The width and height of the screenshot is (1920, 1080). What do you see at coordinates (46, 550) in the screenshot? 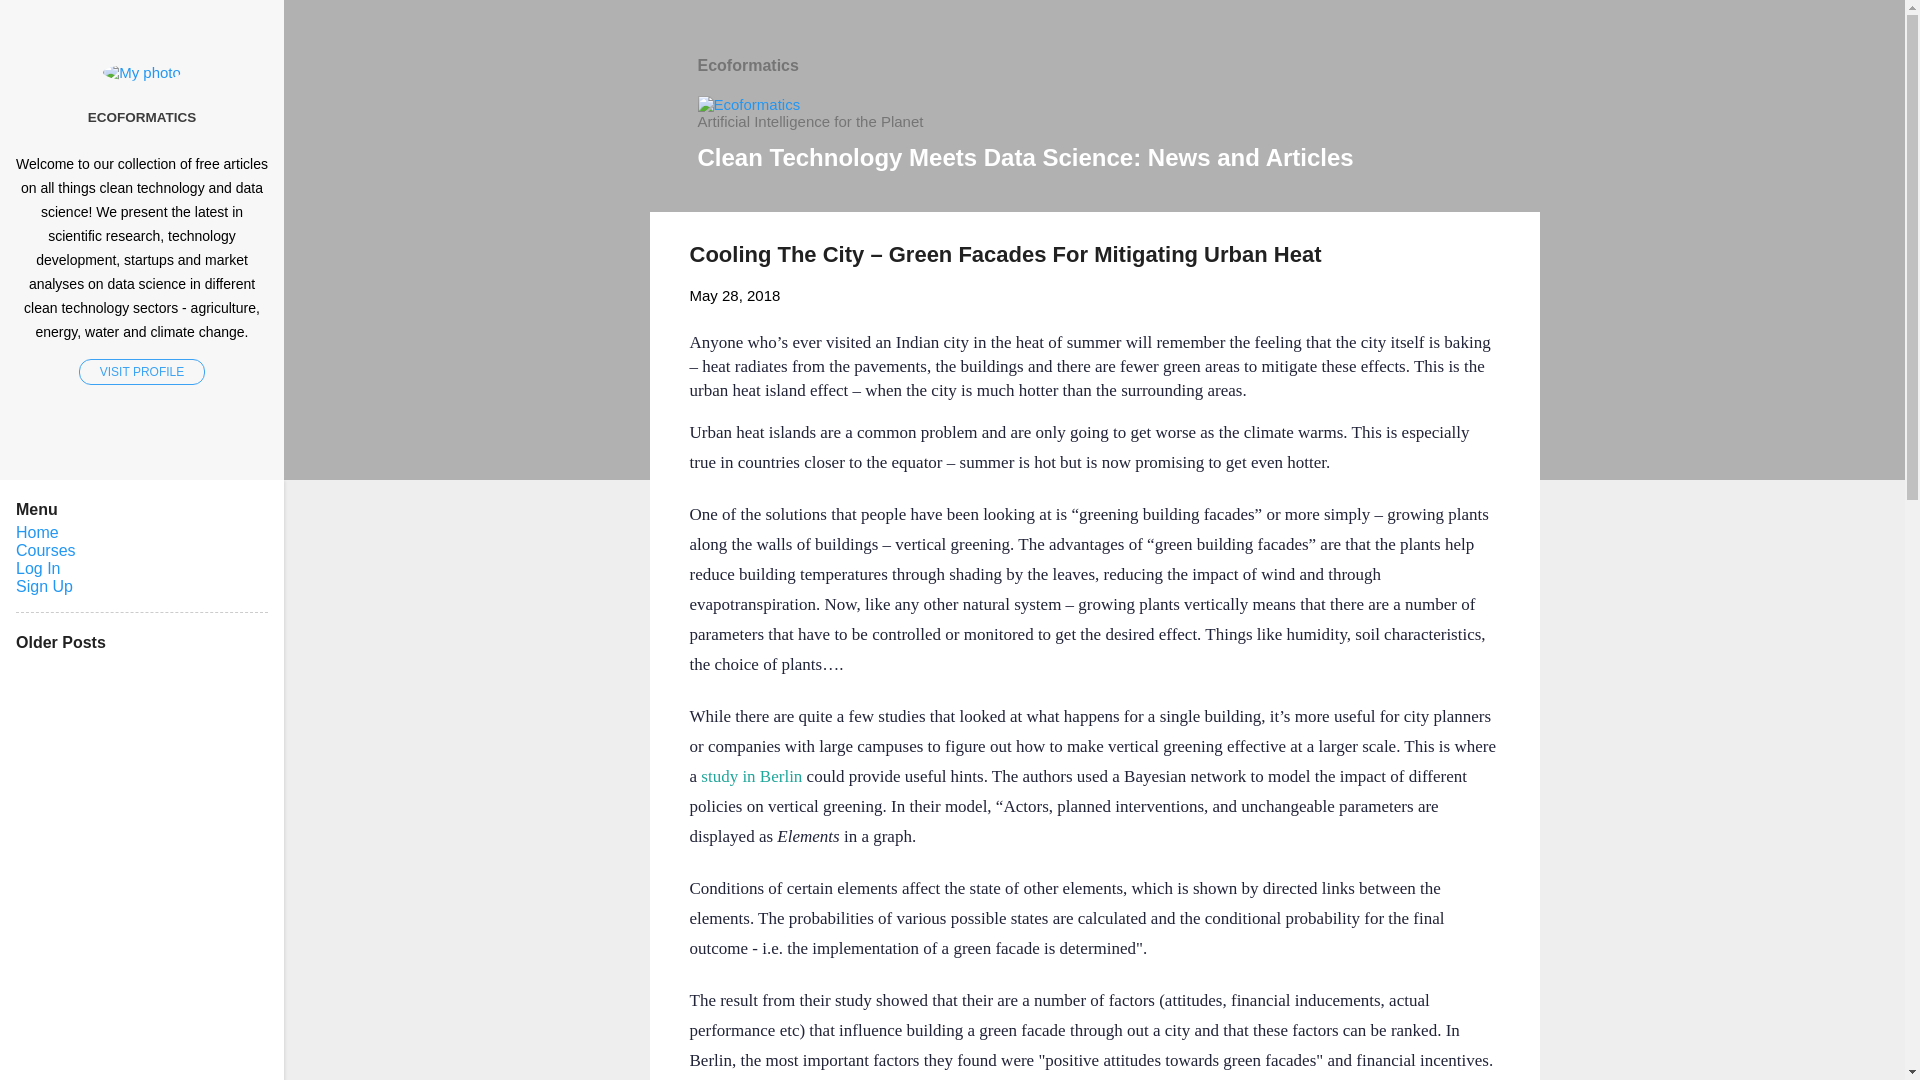
I see `Courses` at bounding box center [46, 550].